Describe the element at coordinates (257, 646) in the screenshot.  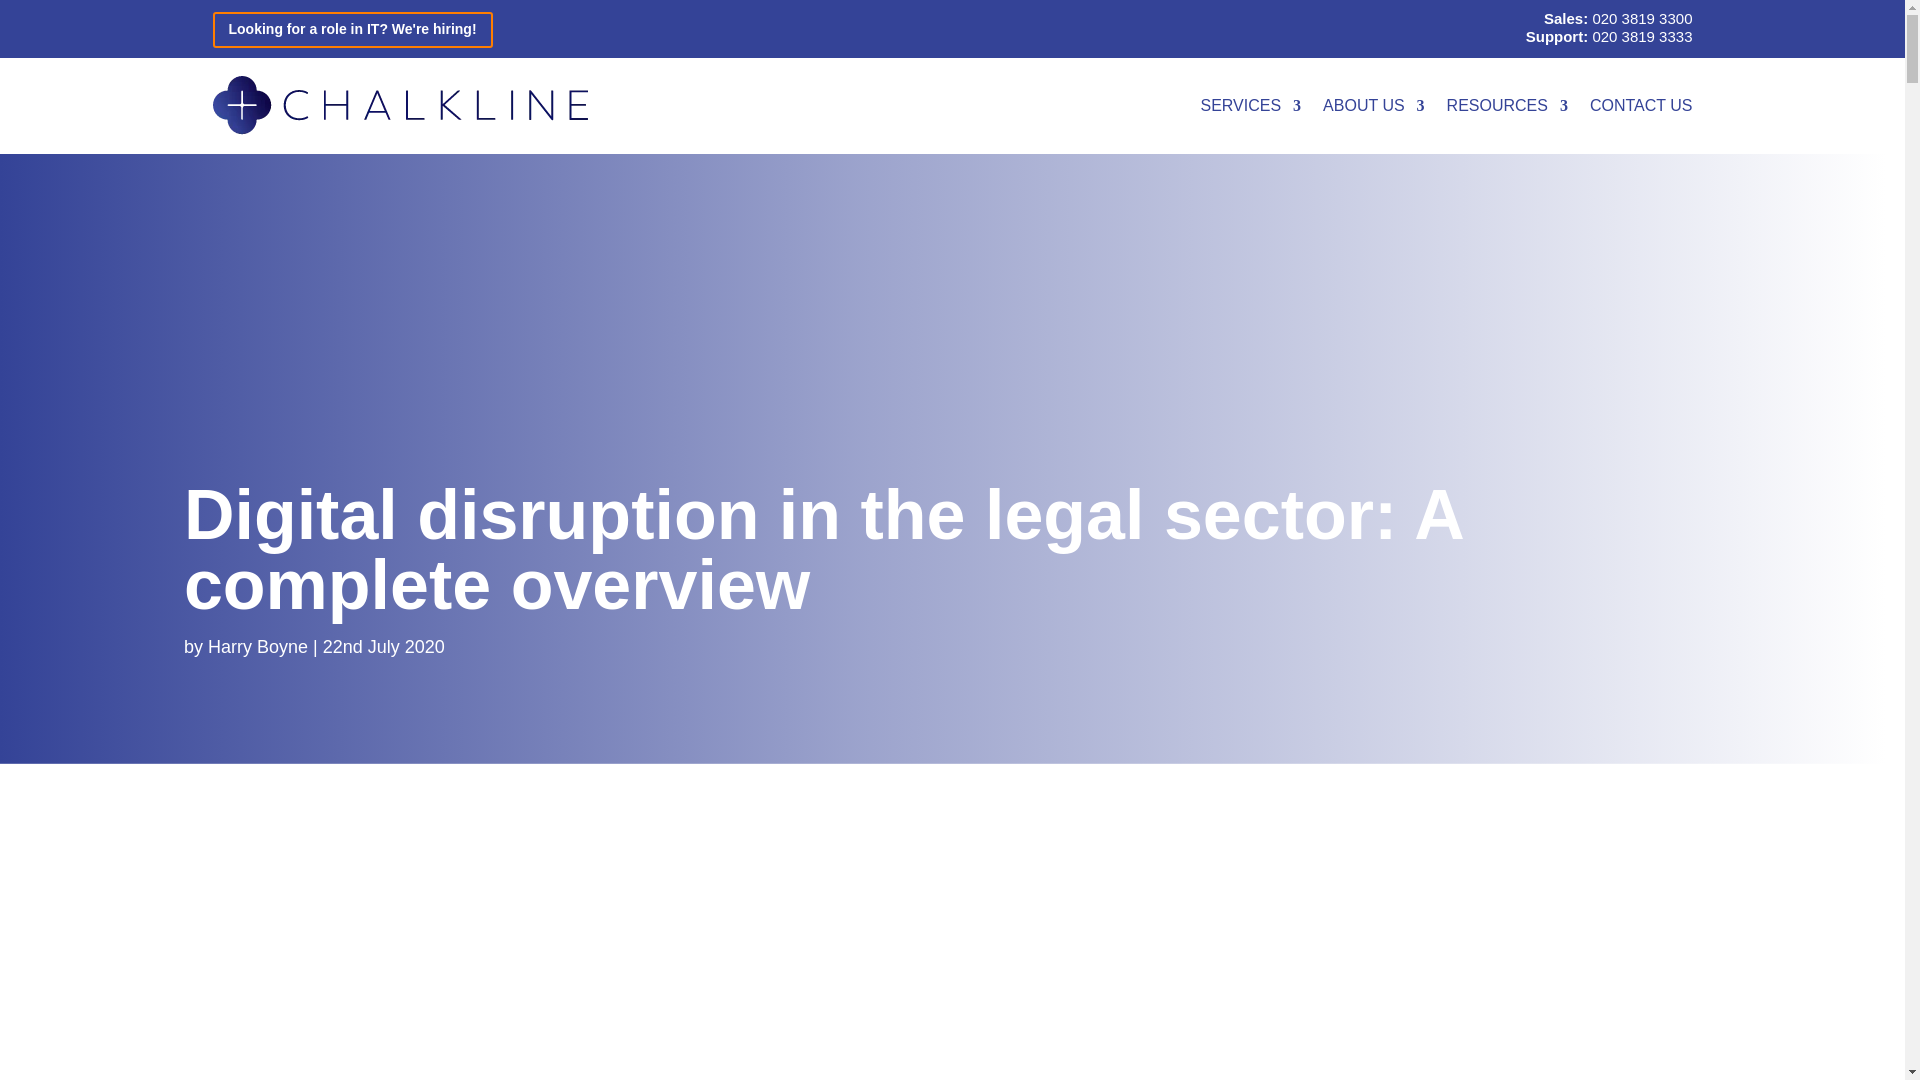
I see `Posts by Harry Boyne` at that location.